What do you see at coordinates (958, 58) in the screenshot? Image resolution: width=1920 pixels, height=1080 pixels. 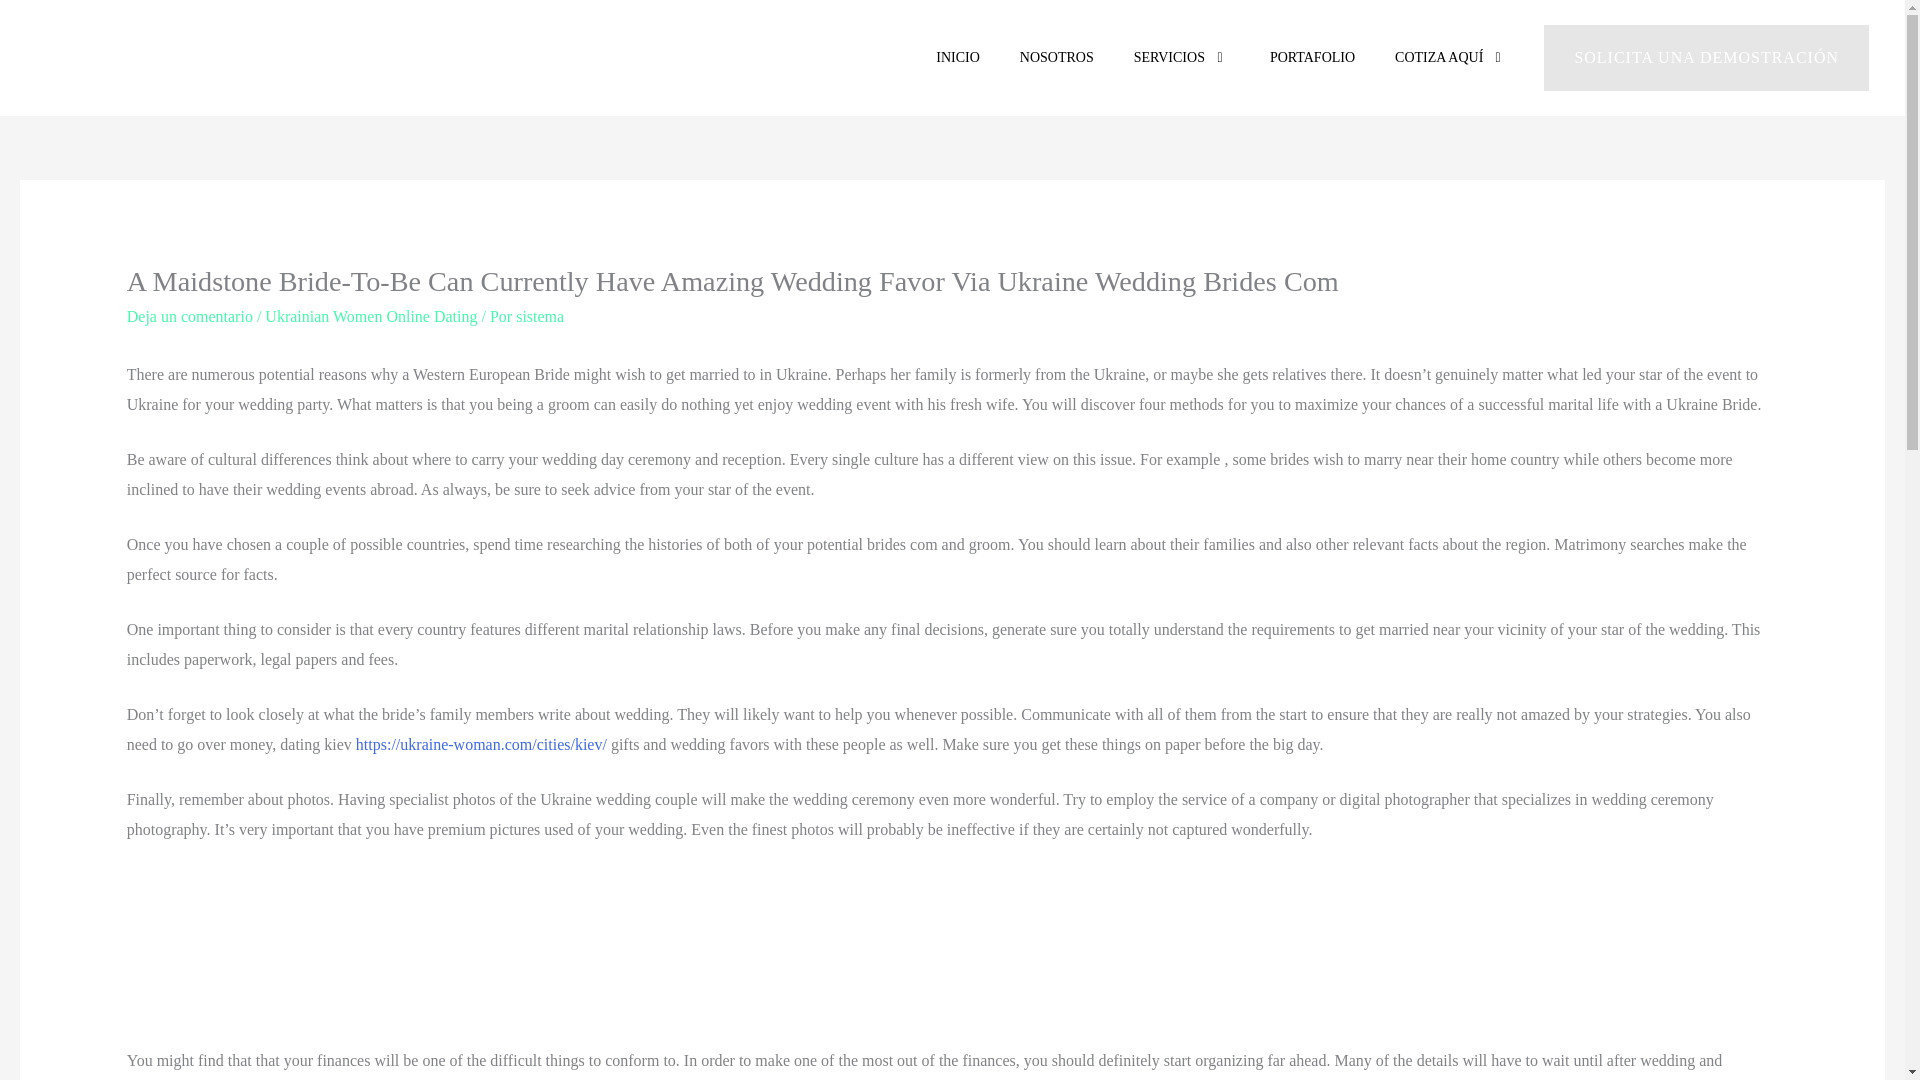 I see `INICIO` at bounding box center [958, 58].